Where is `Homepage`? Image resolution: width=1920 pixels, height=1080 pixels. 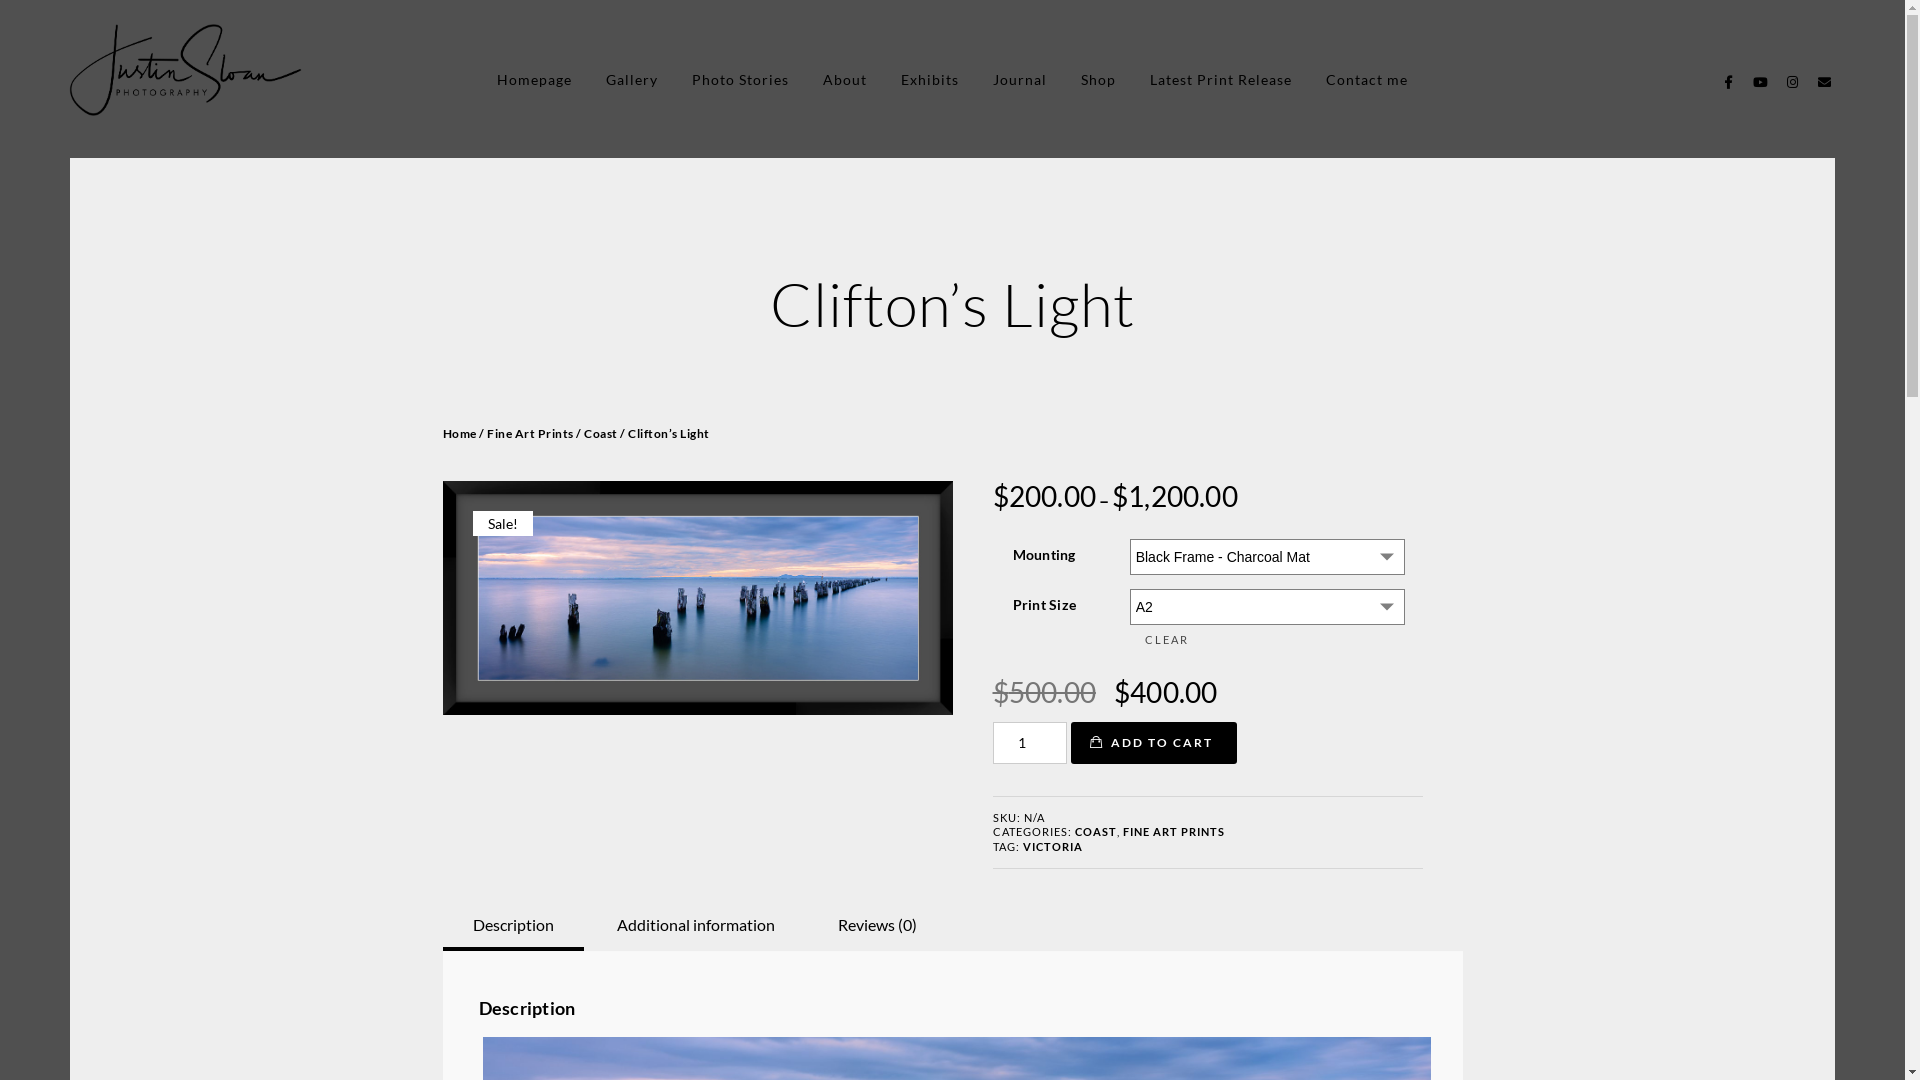
Homepage is located at coordinates (534, 80).